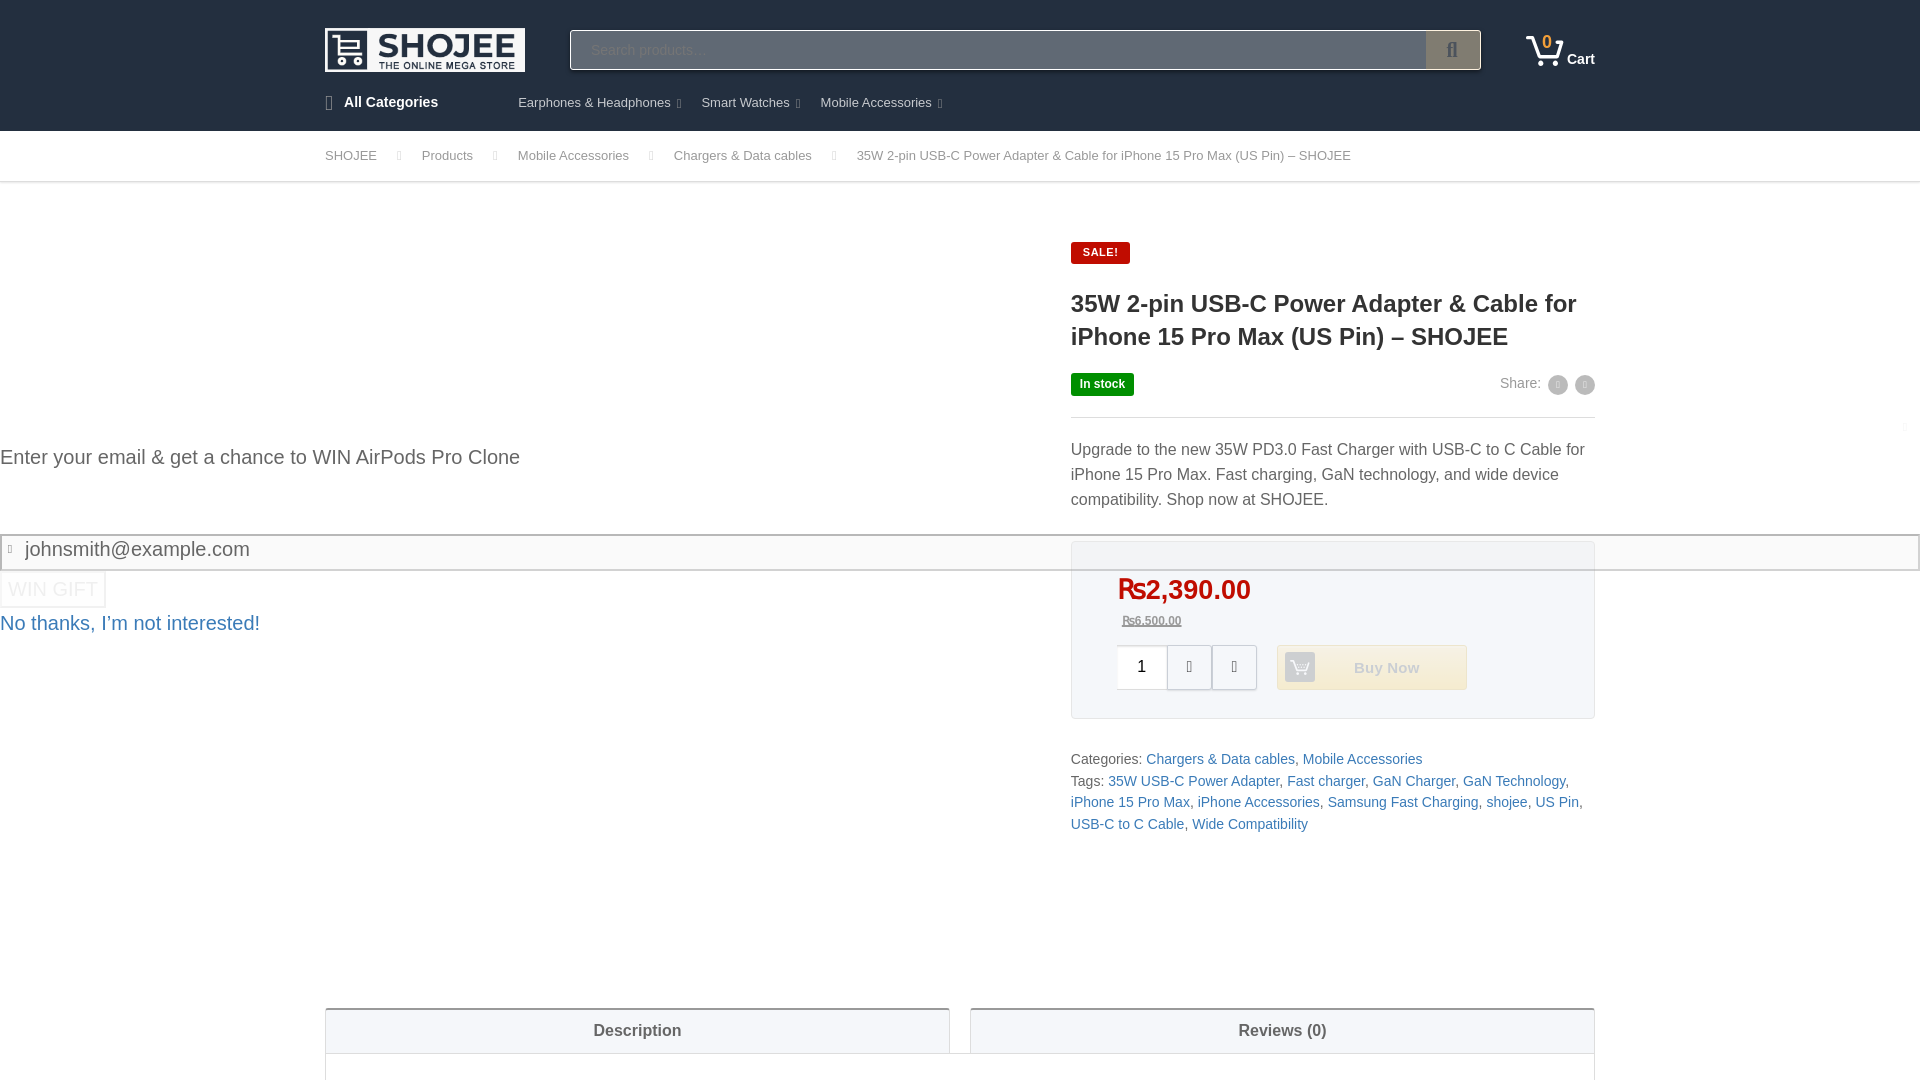 This screenshot has width=1920, height=1080. Describe the element at coordinates (470, 156) in the screenshot. I see `iPhone 15 Pro Max` at that location.